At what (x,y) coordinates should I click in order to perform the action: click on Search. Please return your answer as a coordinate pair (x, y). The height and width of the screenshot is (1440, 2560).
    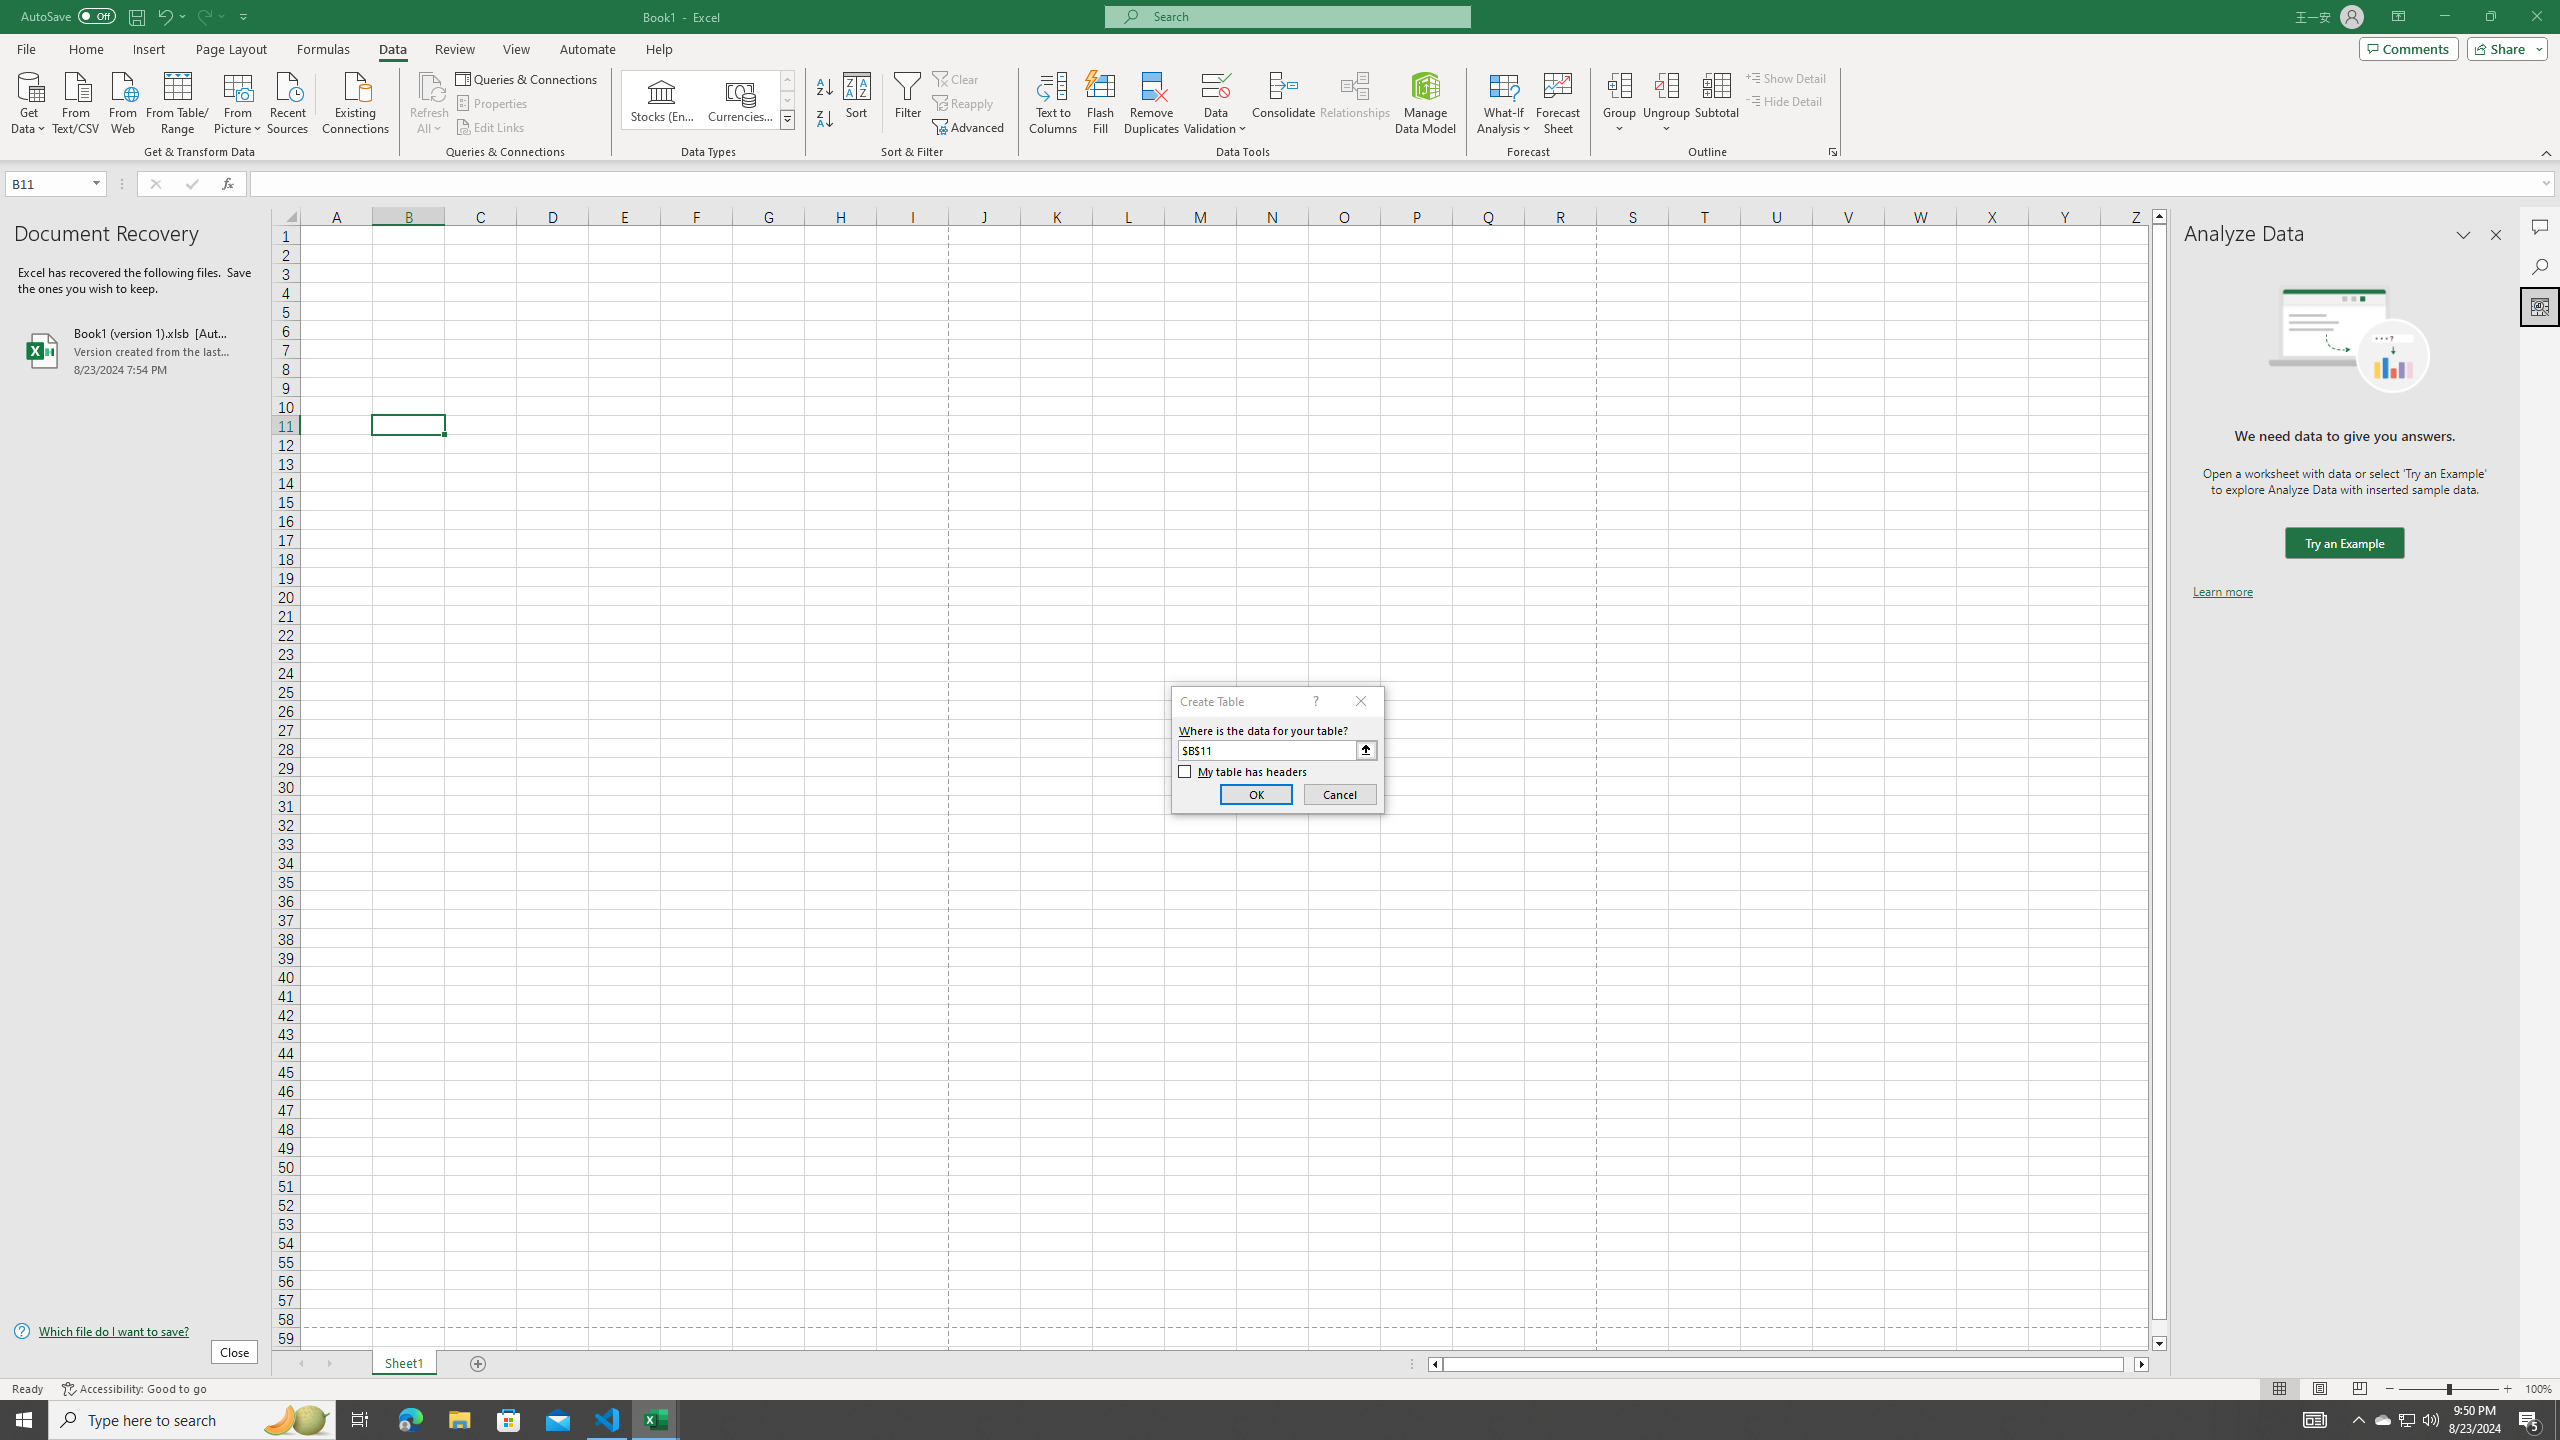
    Looking at the image, I should click on (2540, 266).